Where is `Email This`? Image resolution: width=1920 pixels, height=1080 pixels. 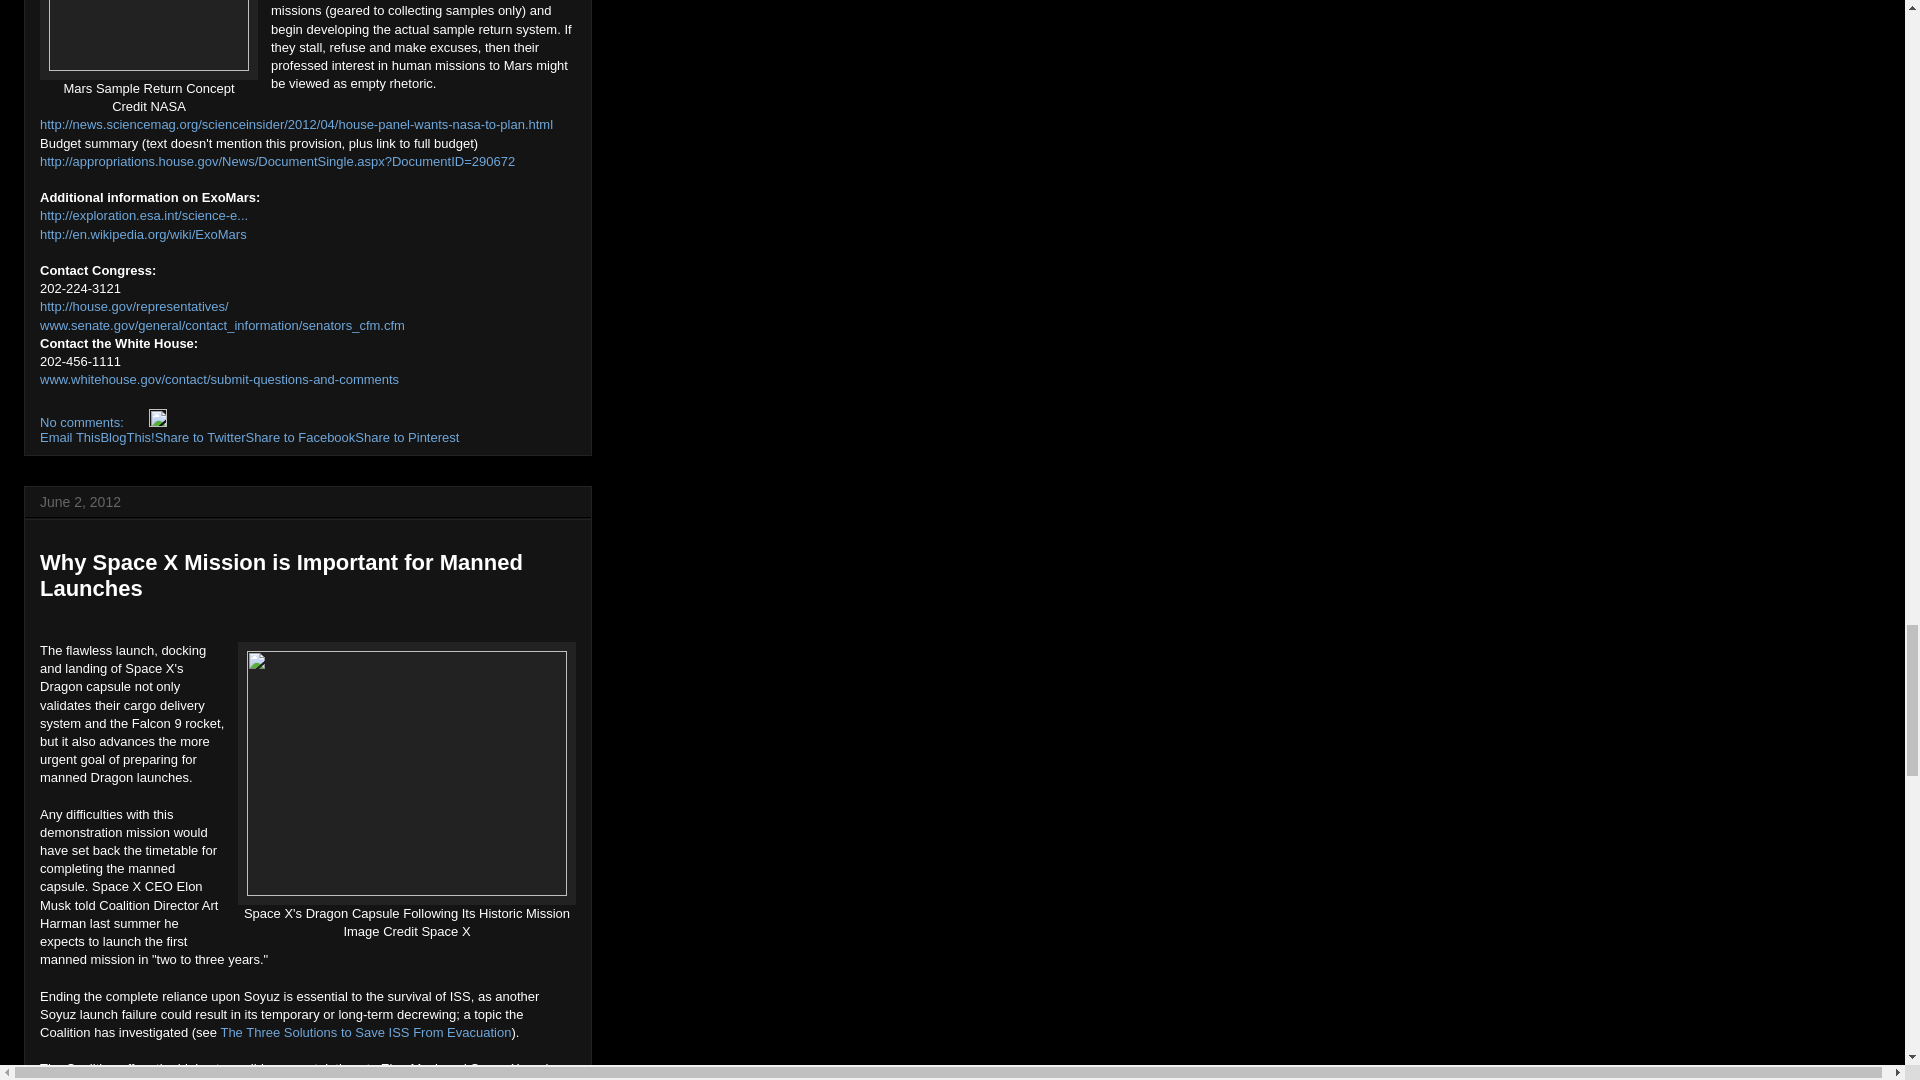 Email This is located at coordinates (70, 436).